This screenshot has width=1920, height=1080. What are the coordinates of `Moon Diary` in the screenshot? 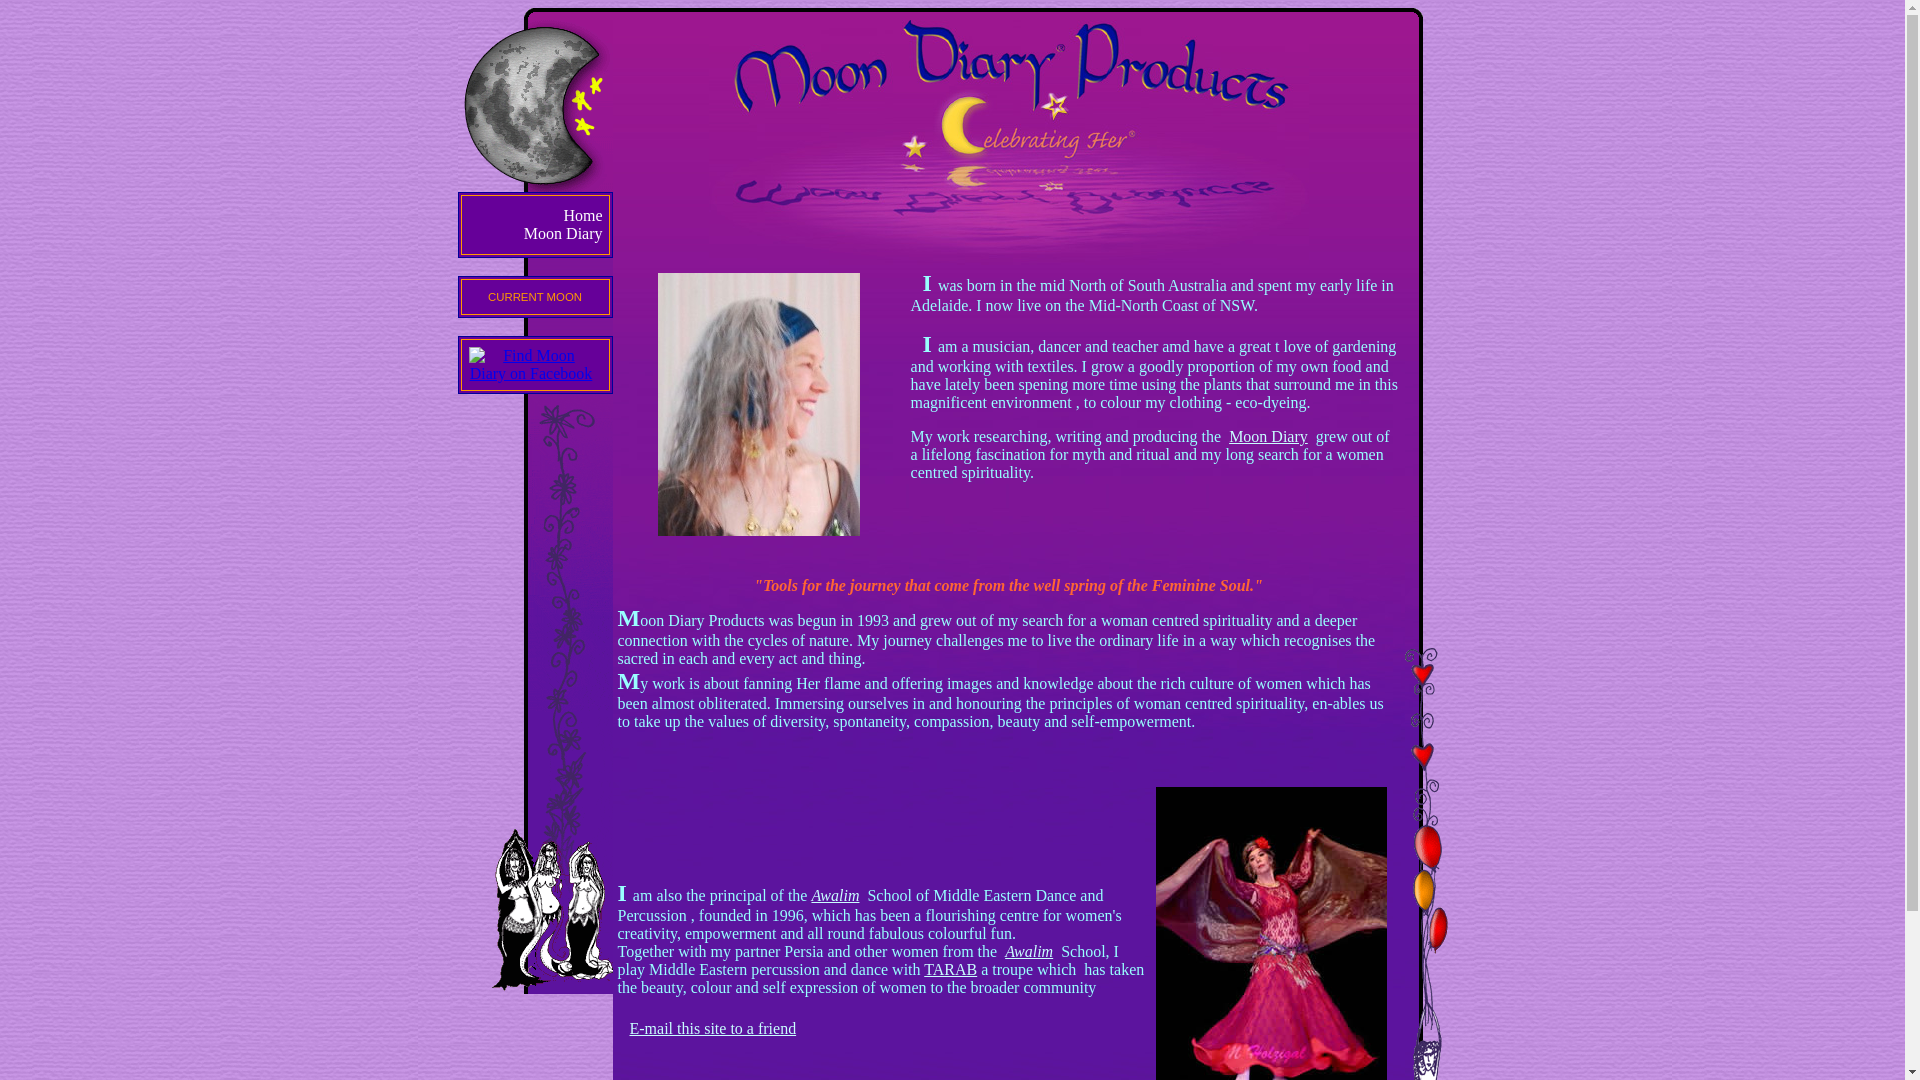 It's located at (1268, 436).